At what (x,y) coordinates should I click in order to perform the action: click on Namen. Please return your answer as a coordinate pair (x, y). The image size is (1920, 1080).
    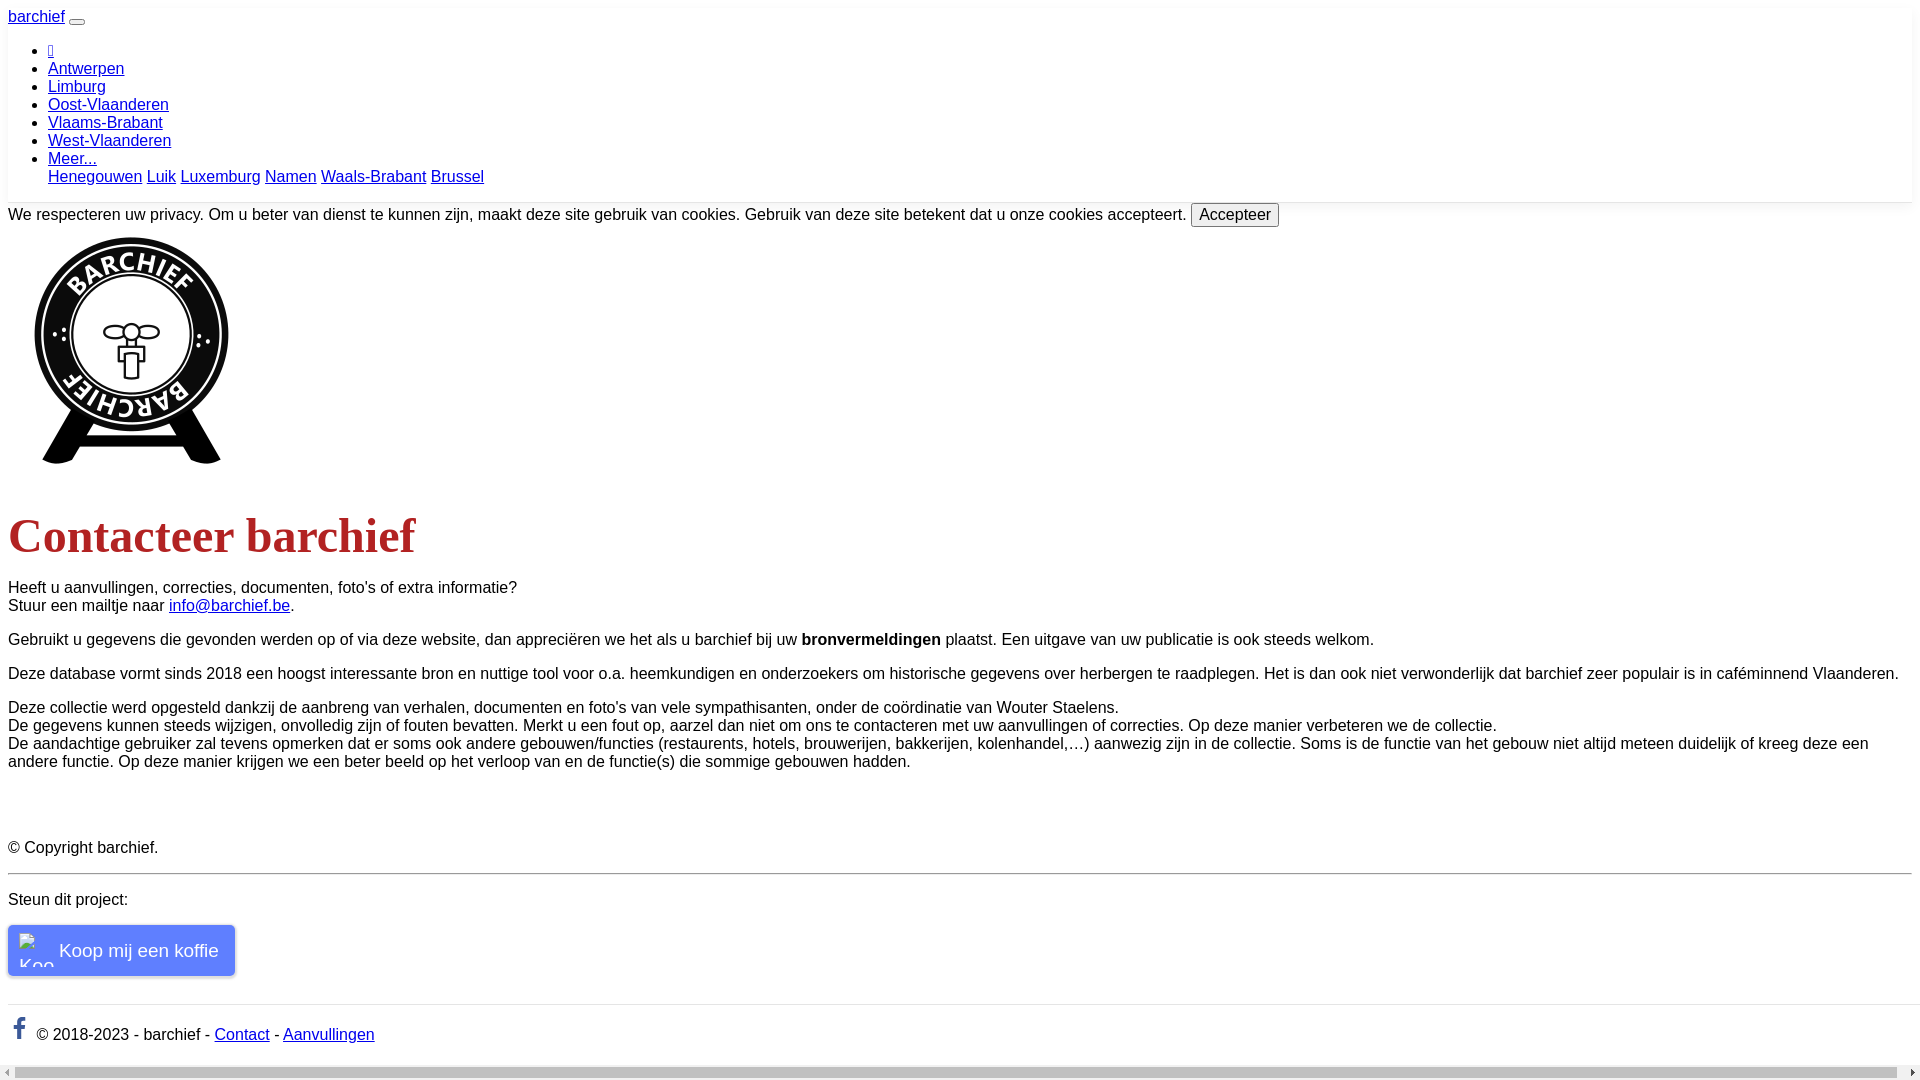
    Looking at the image, I should click on (291, 176).